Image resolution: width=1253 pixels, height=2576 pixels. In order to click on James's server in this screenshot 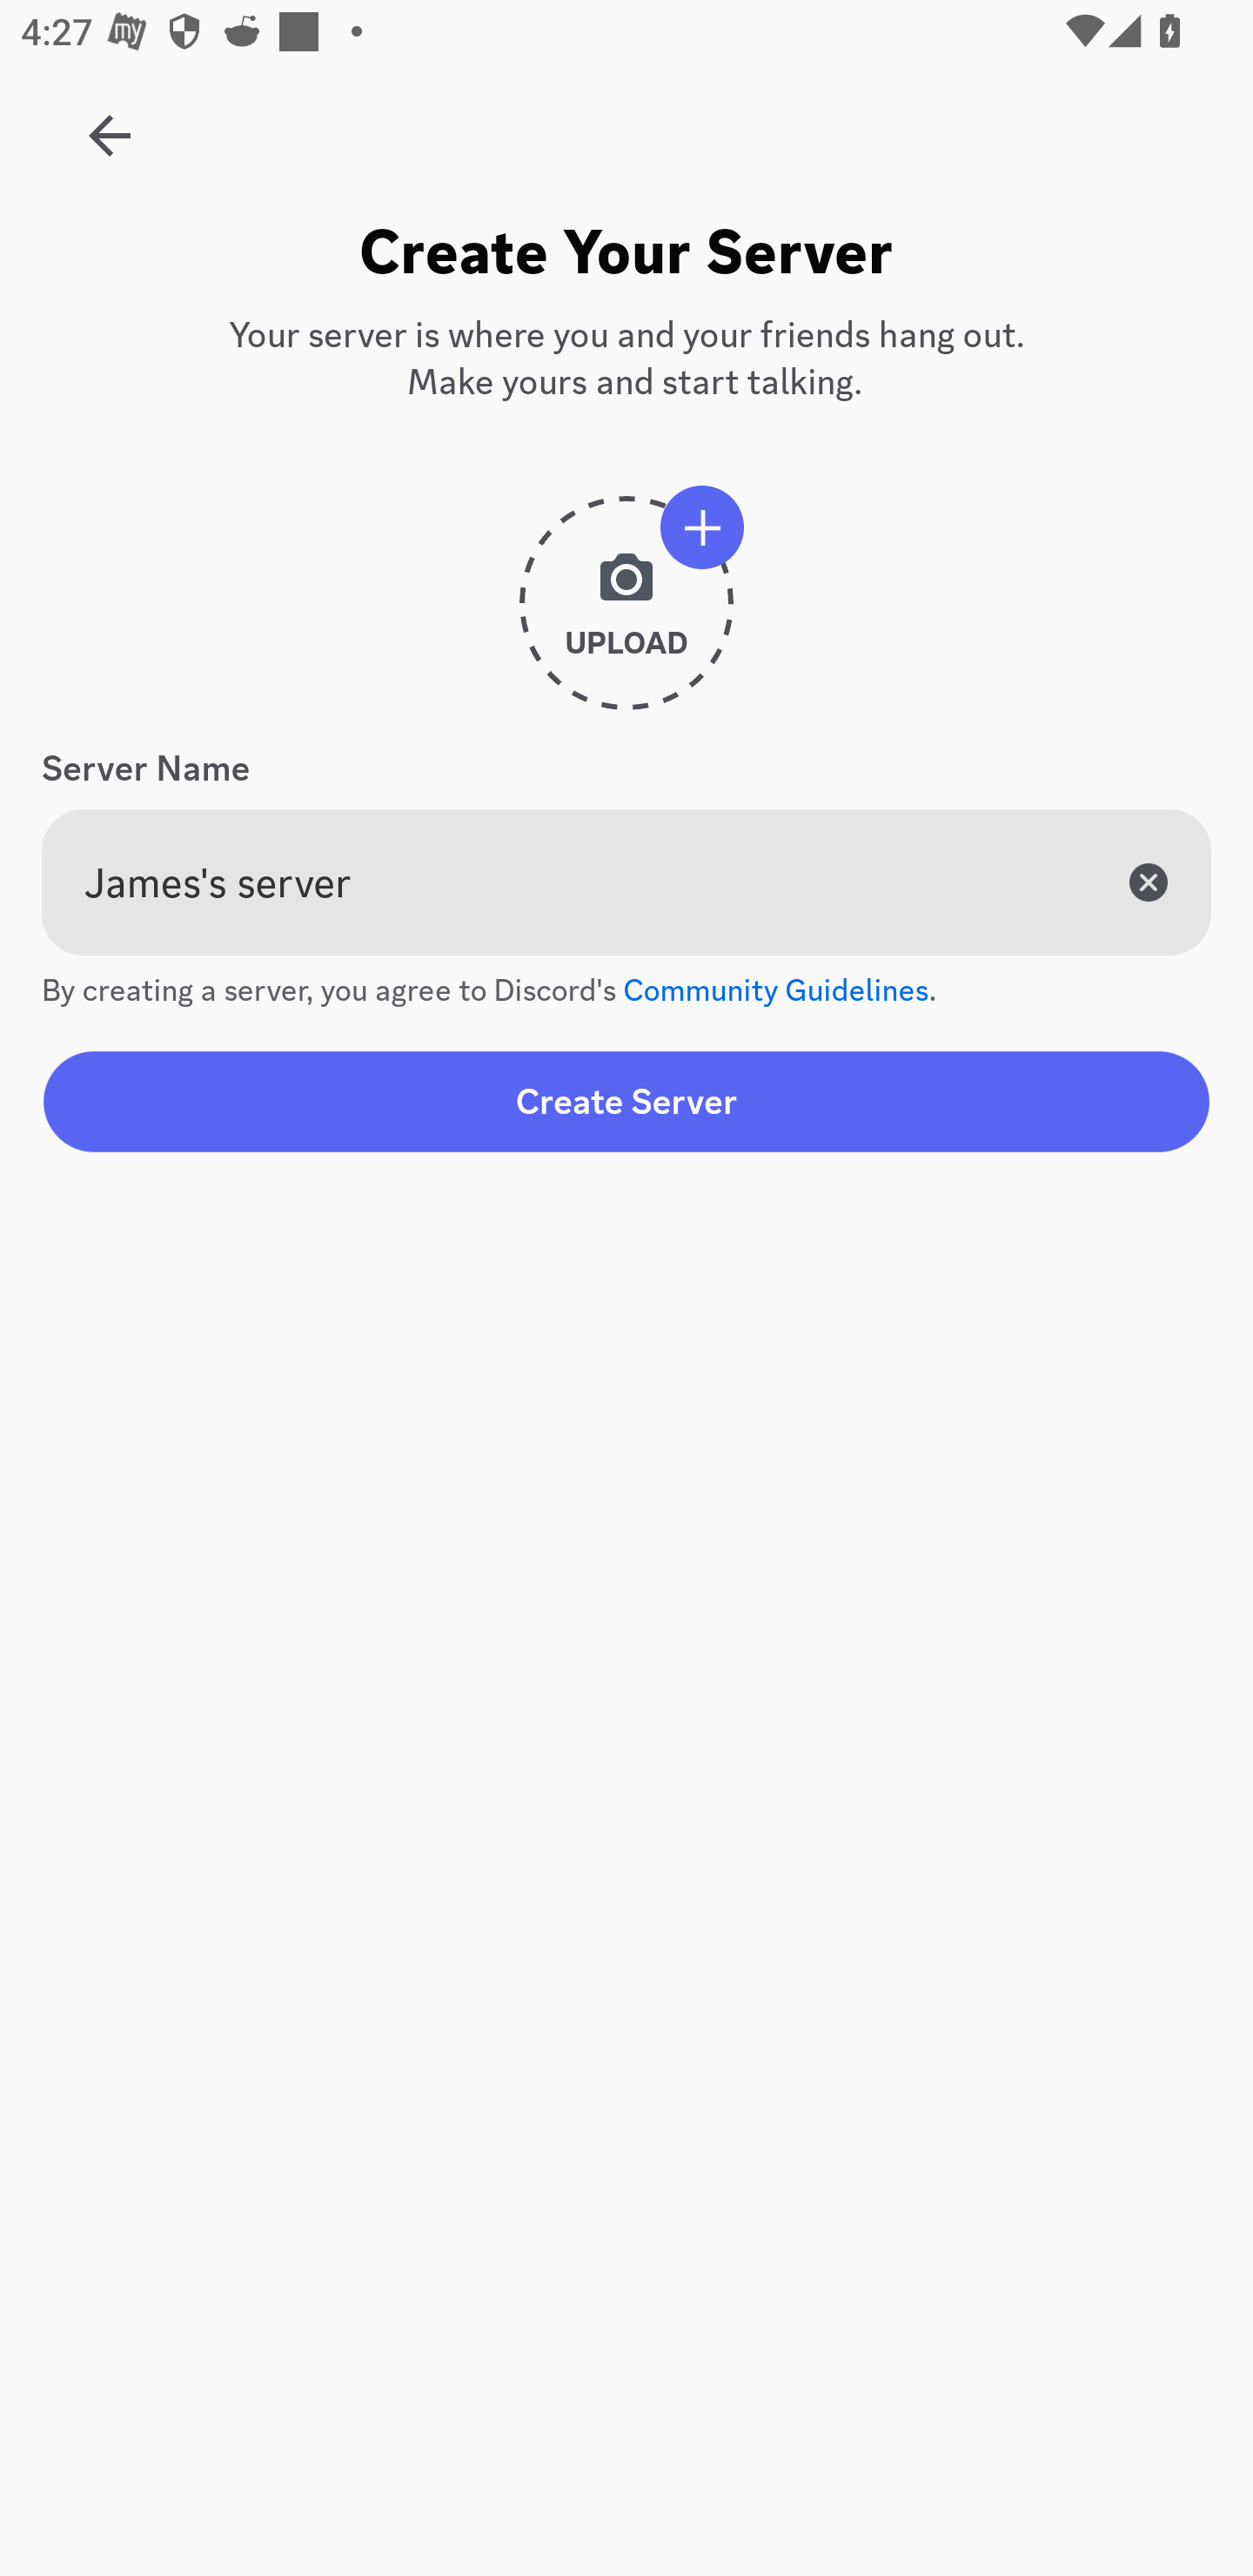, I will do `click(626, 882)`.